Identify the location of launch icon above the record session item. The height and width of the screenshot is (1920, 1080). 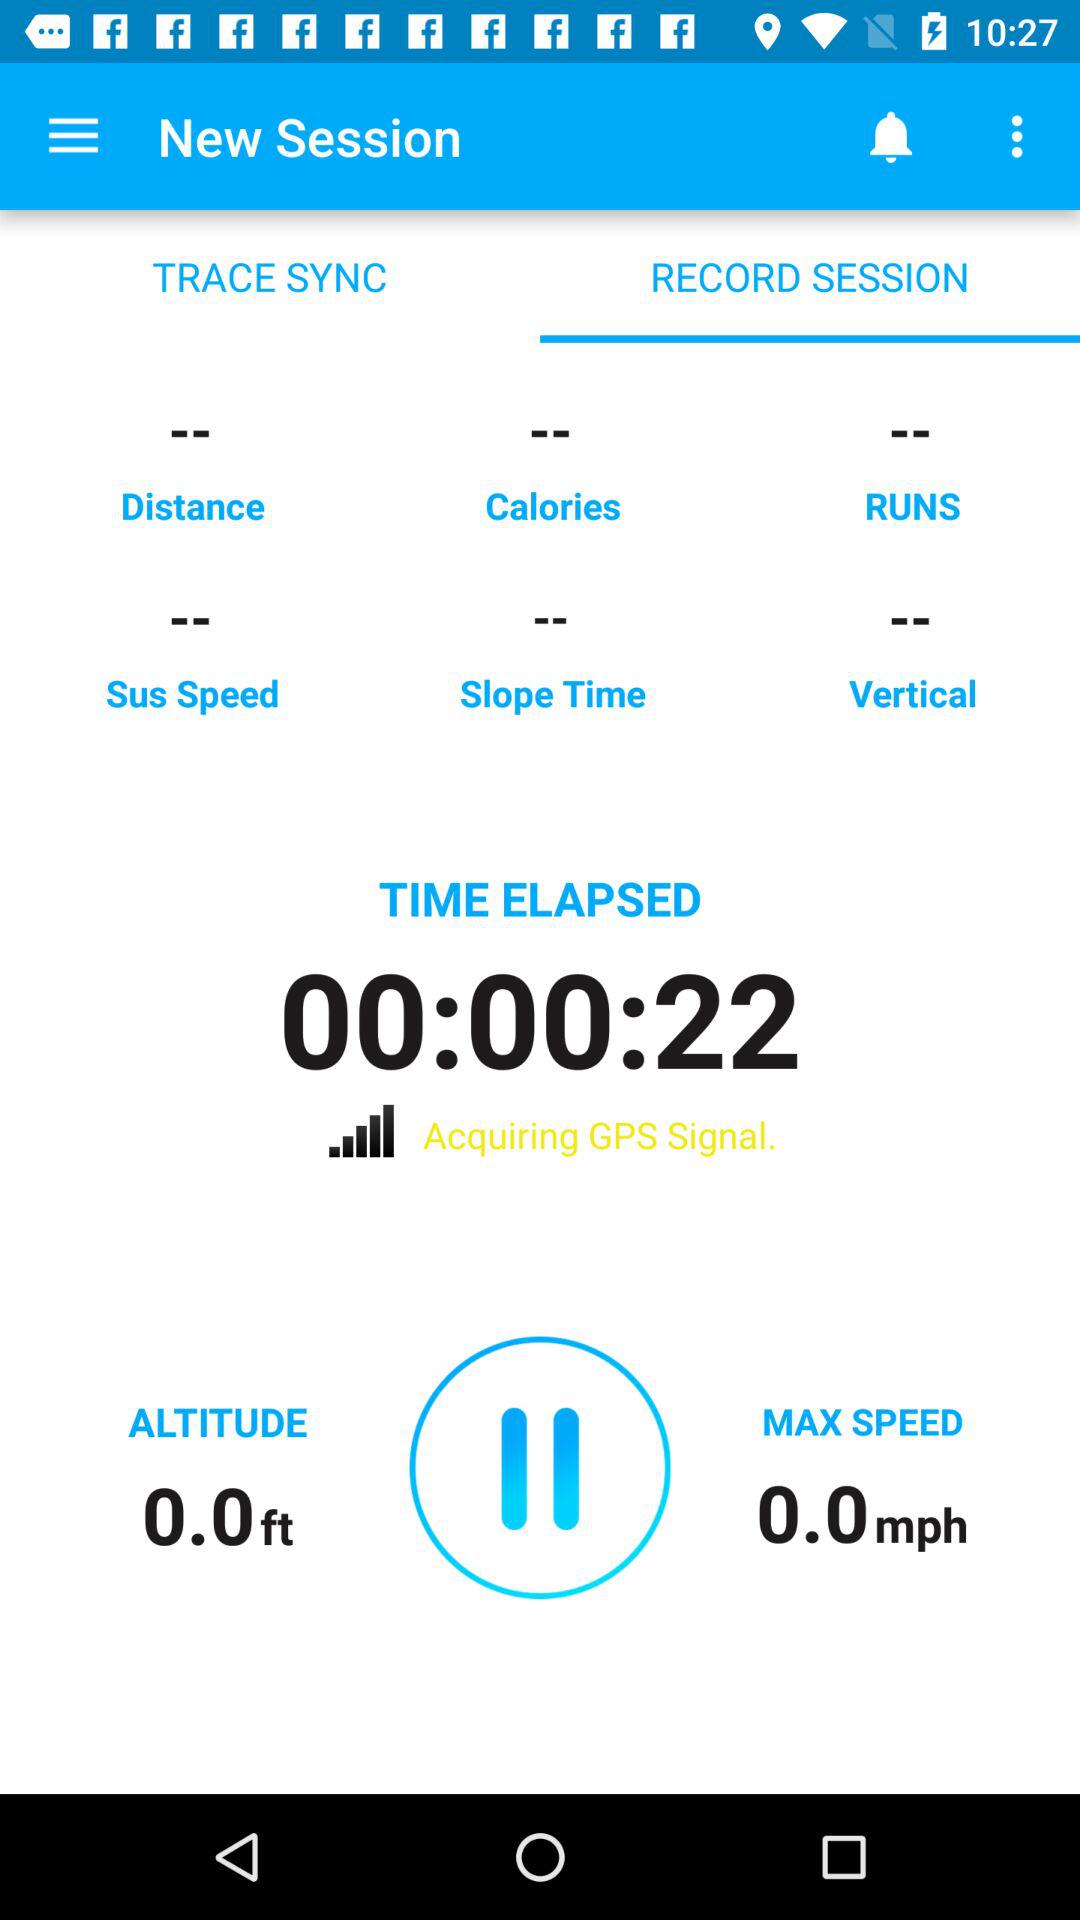
(890, 136).